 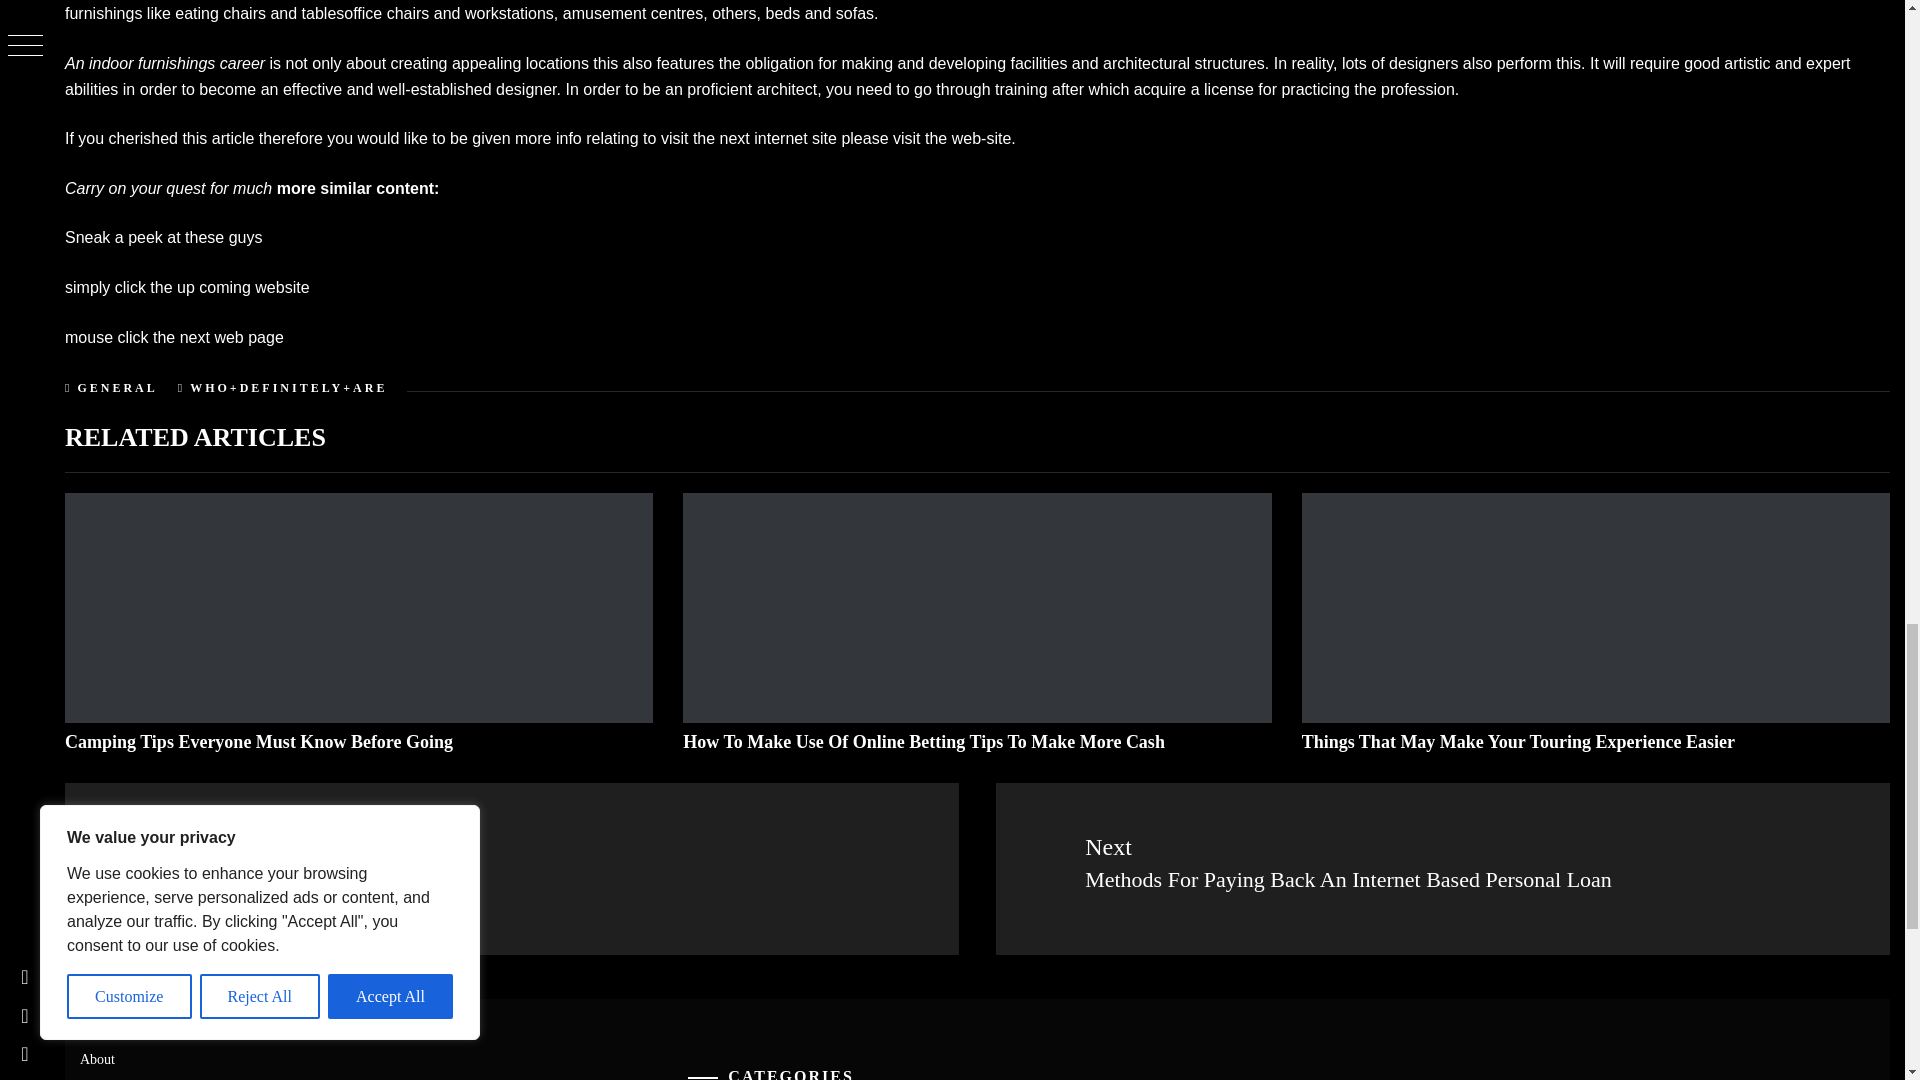 What do you see at coordinates (187, 286) in the screenshot?
I see `simply click the up coming website` at bounding box center [187, 286].